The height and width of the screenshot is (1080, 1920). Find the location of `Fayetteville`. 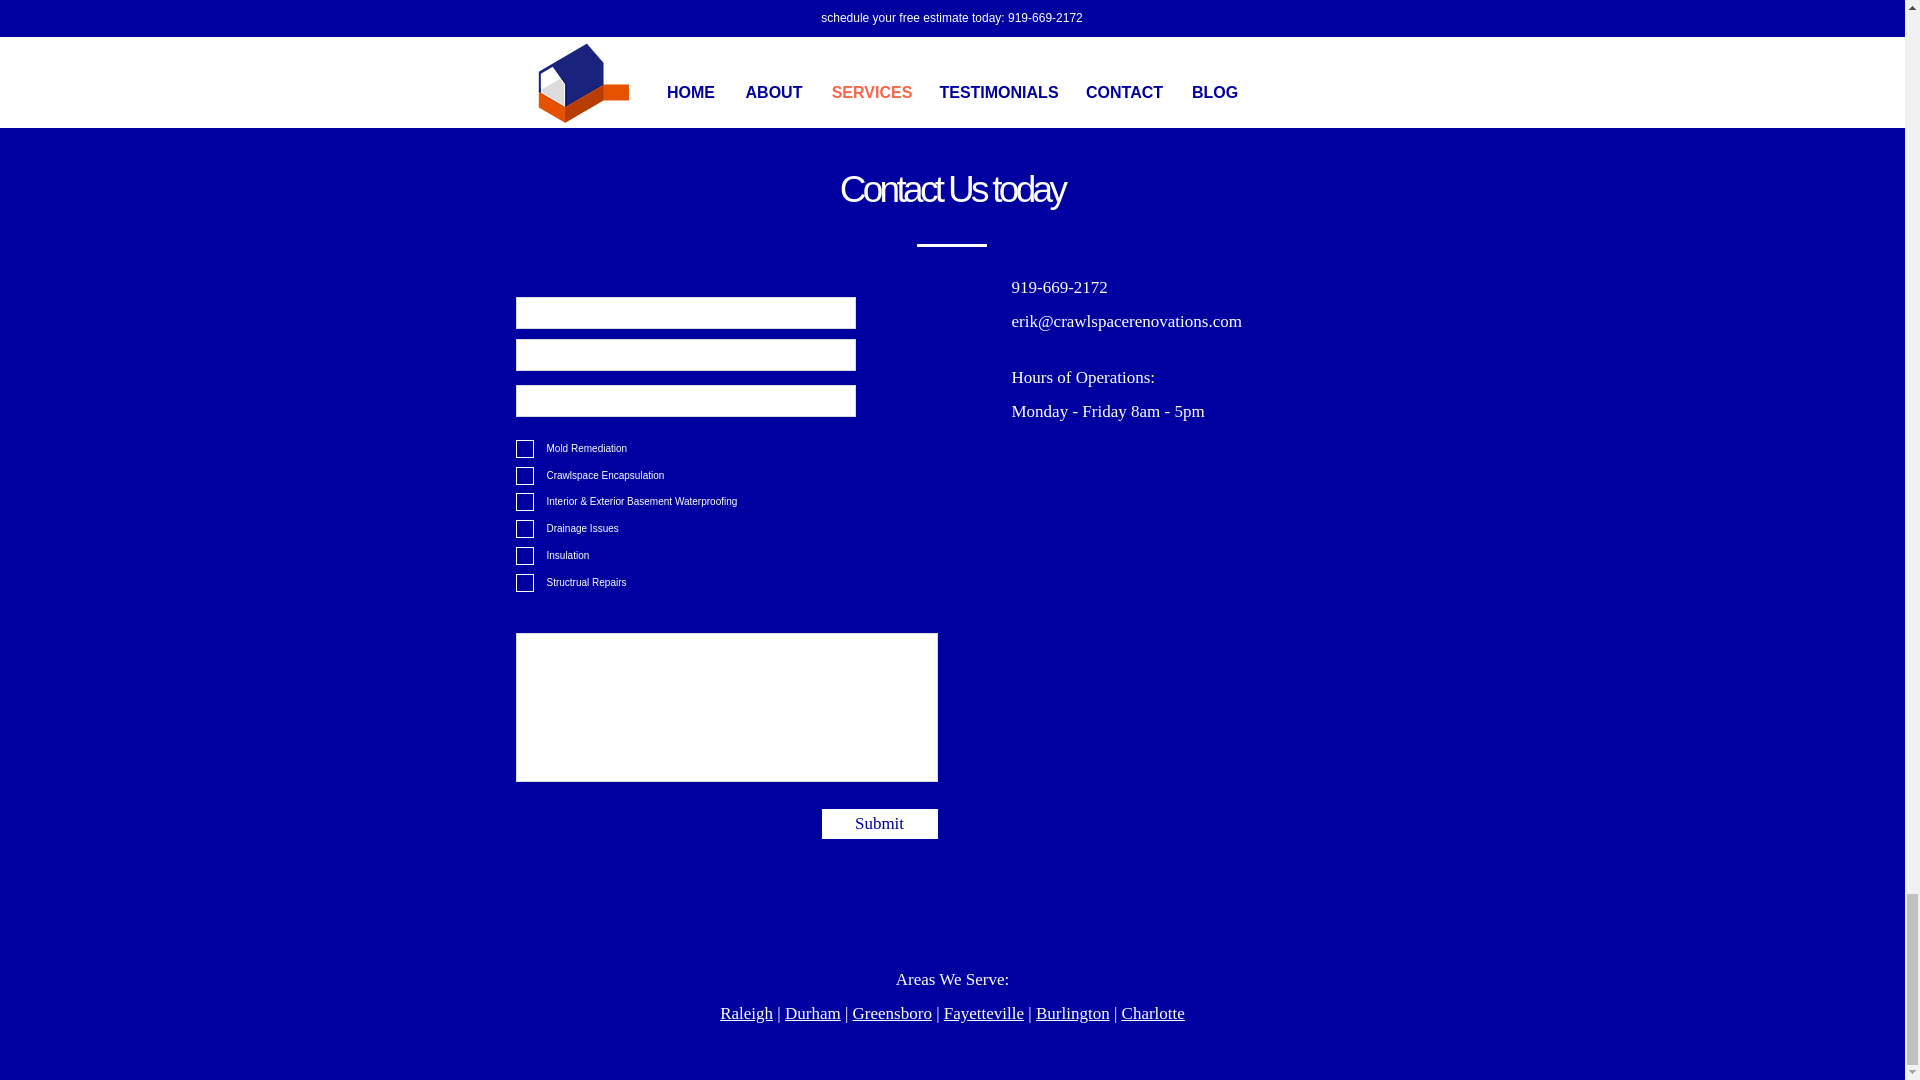

Fayetteville is located at coordinates (984, 1013).